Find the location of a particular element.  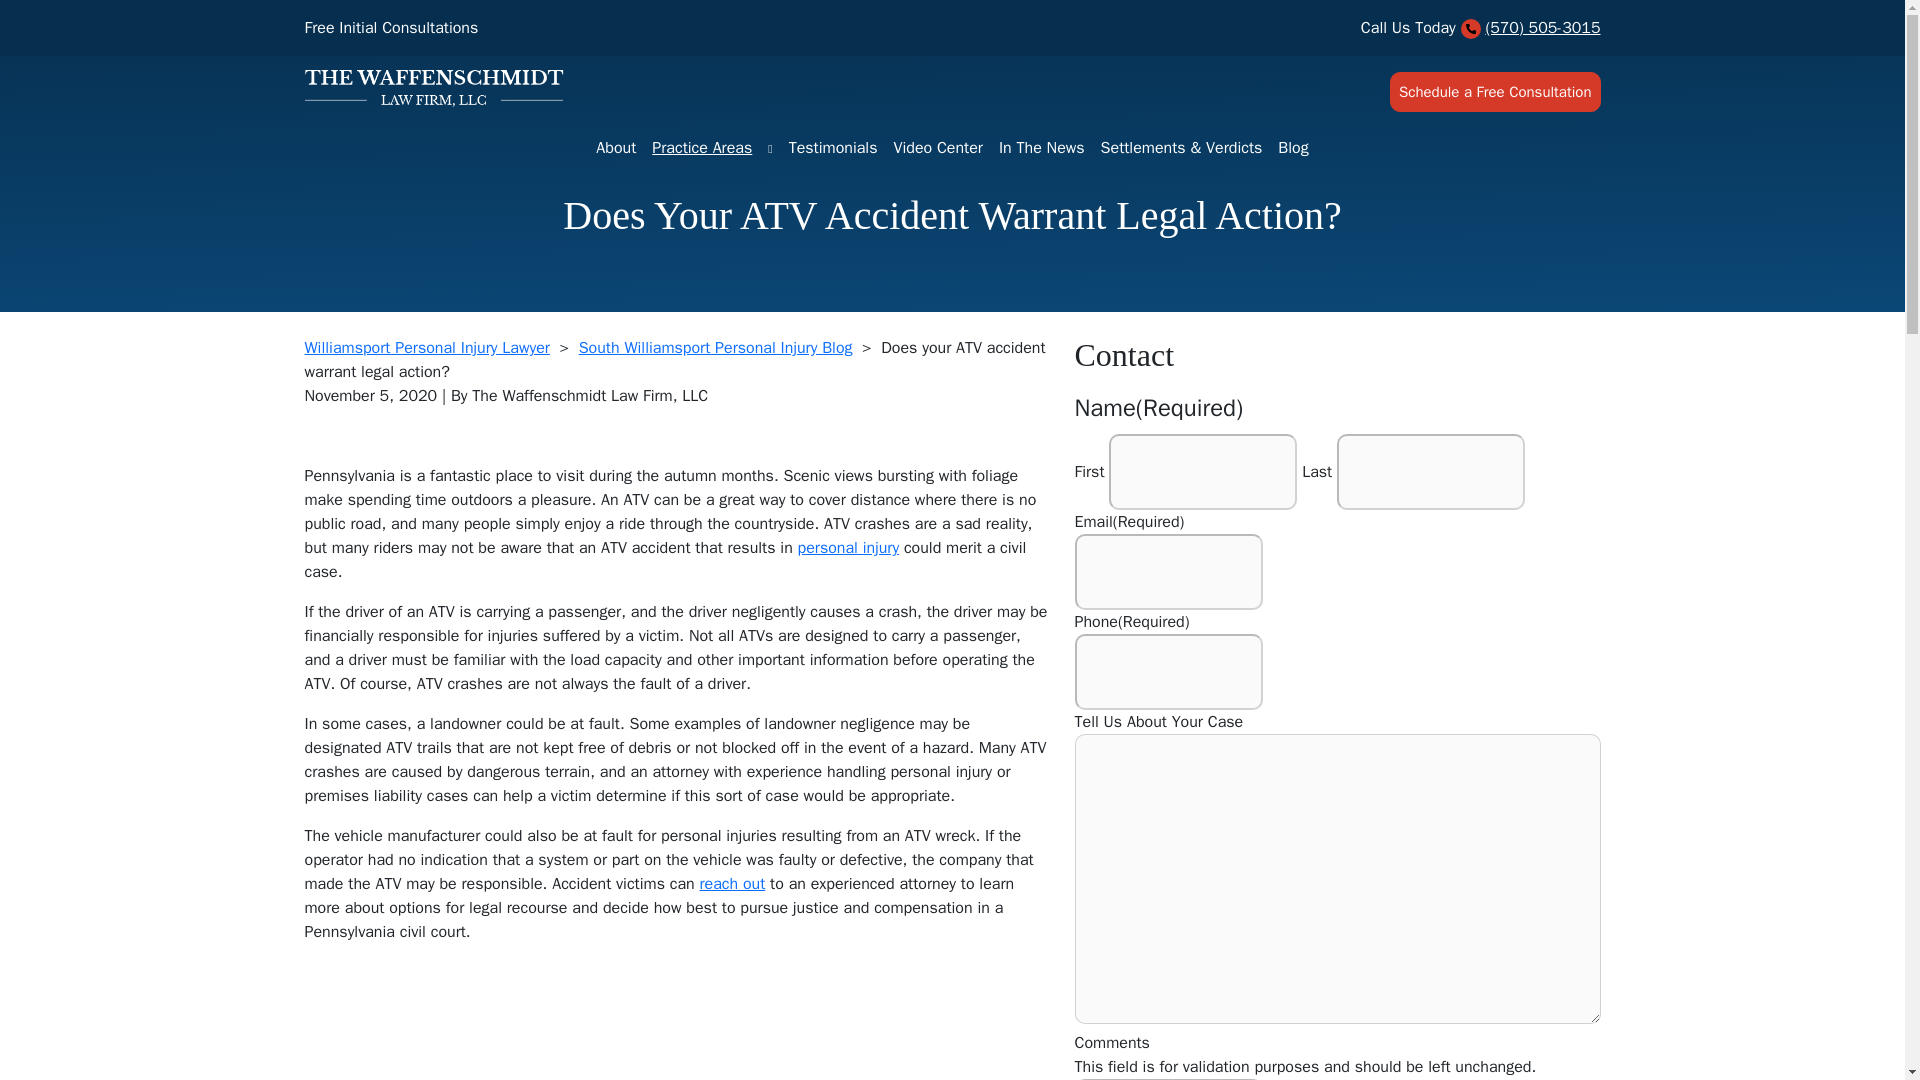

Schedule a Free Consultation is located at coordinates (1496, 92).